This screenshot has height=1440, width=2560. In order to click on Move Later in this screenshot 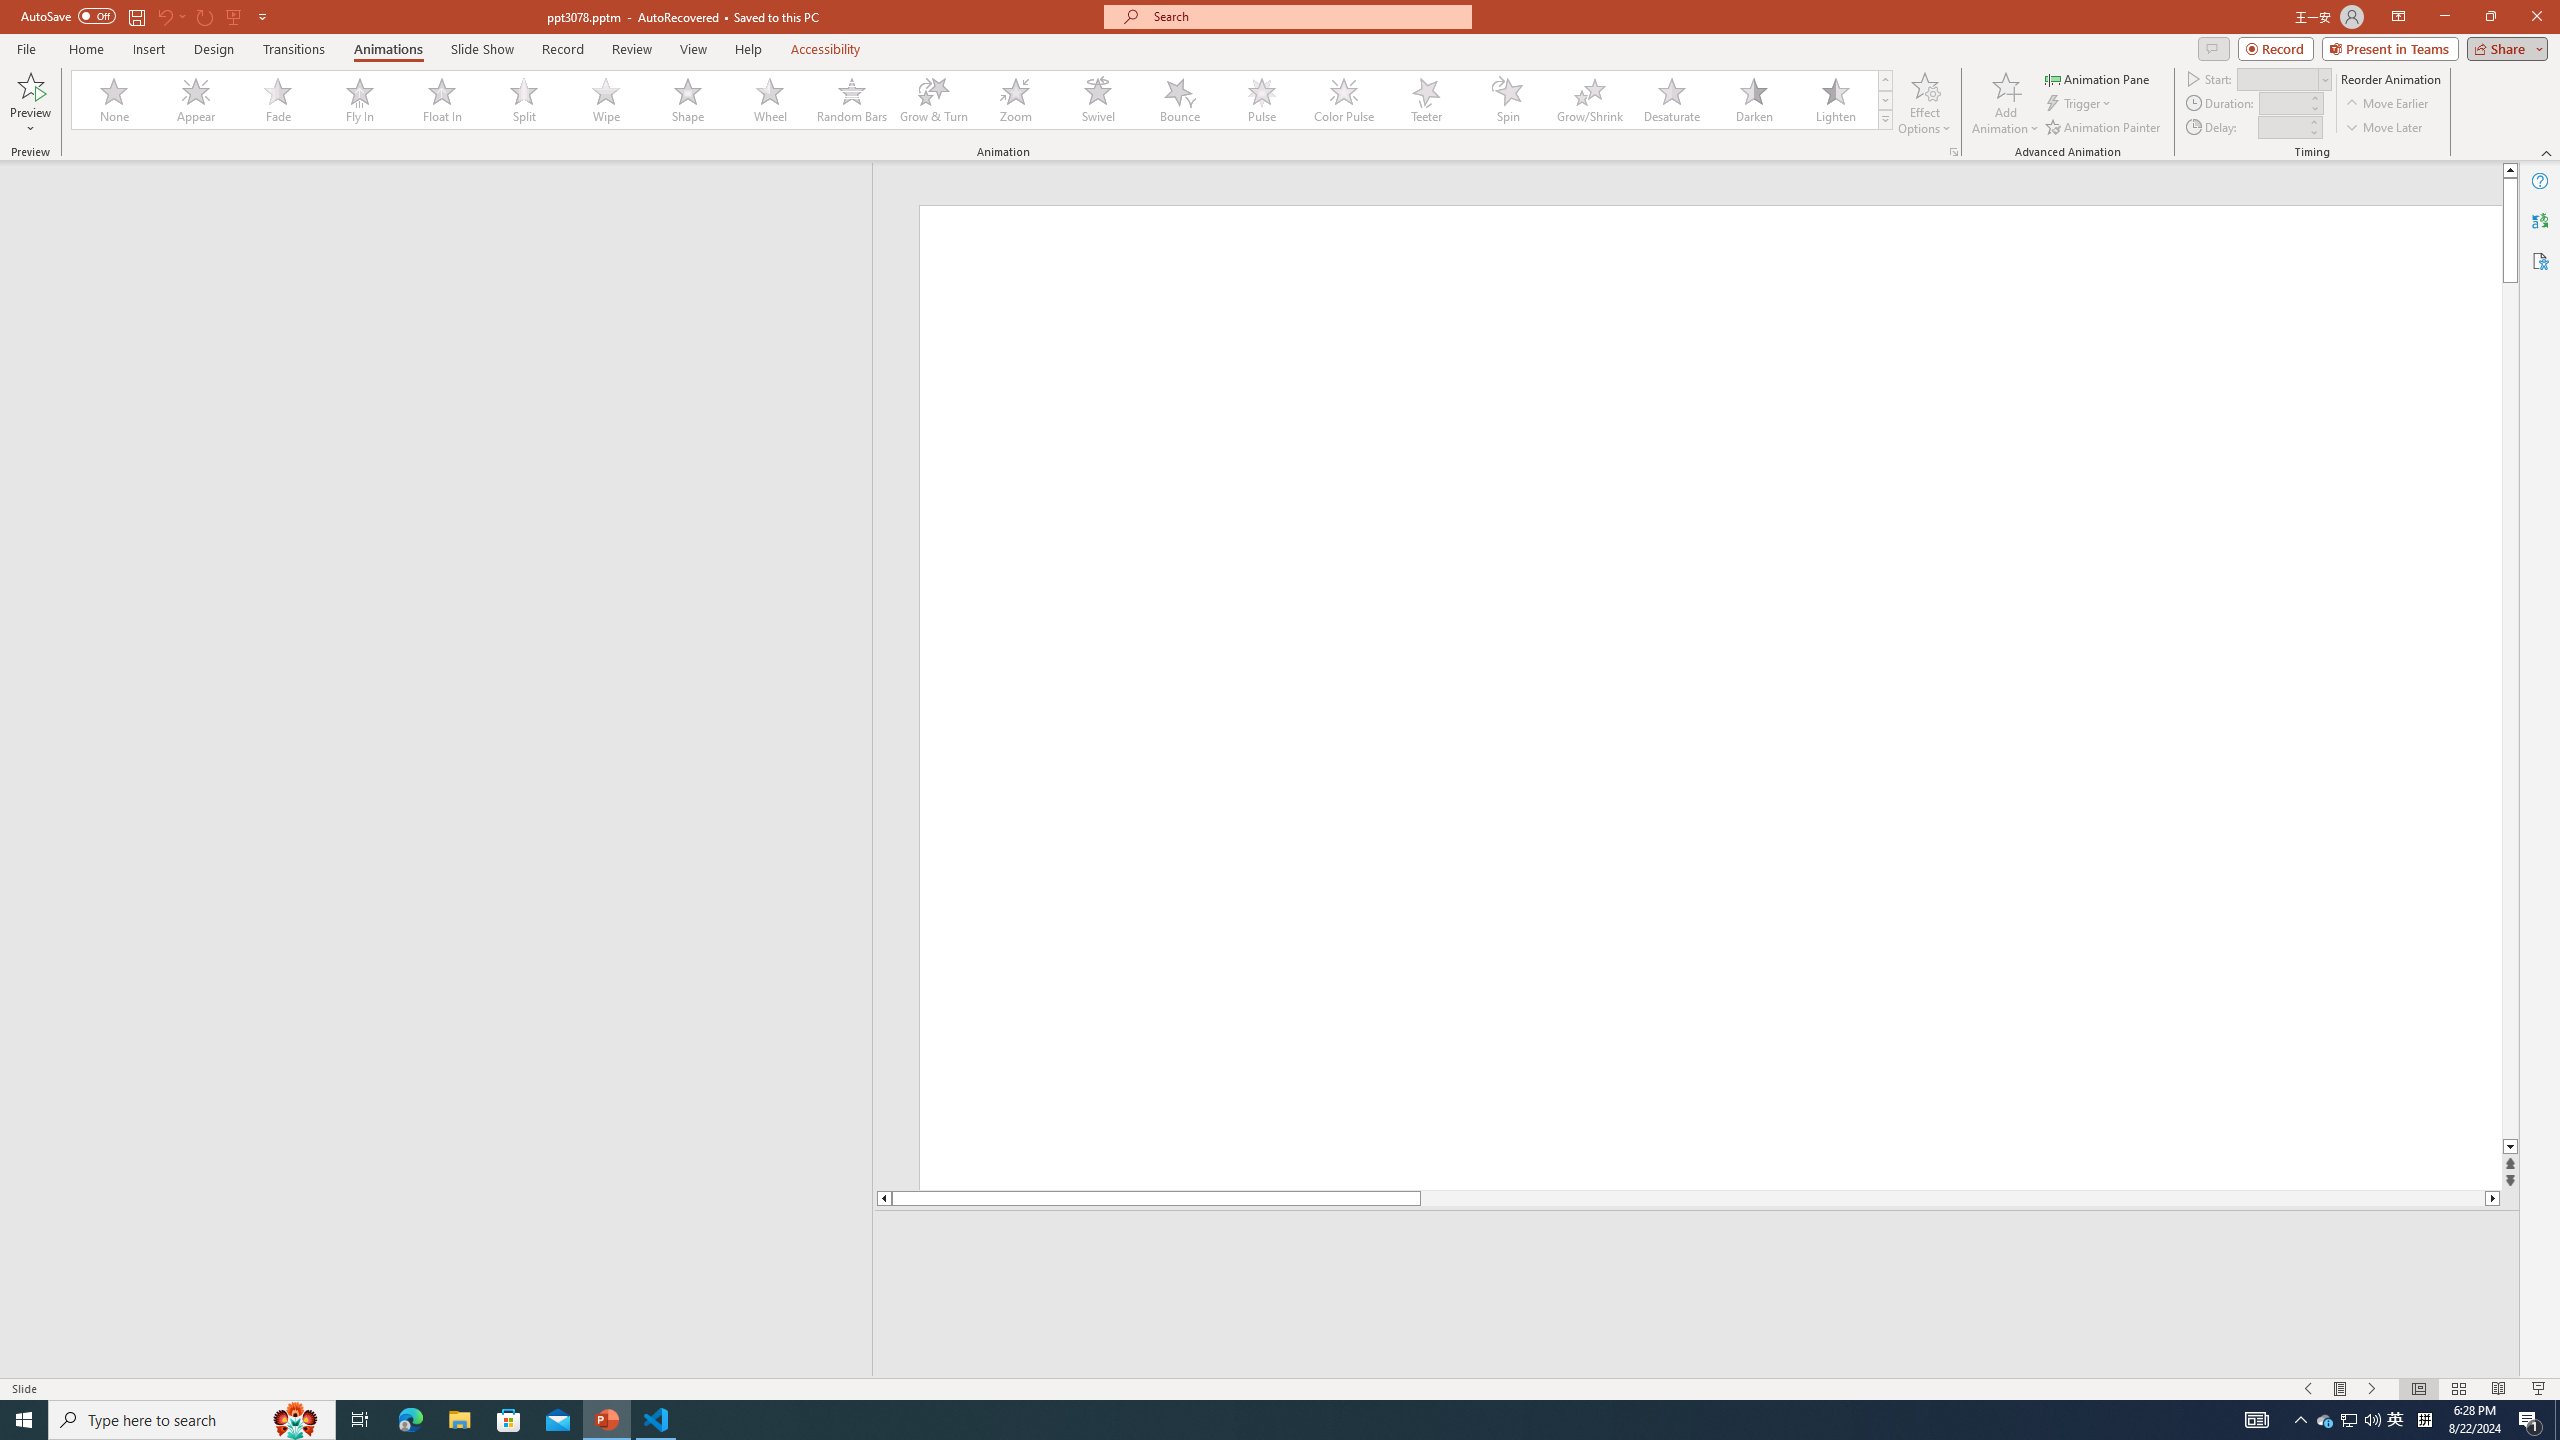, I will do `click(2384, 128)`.